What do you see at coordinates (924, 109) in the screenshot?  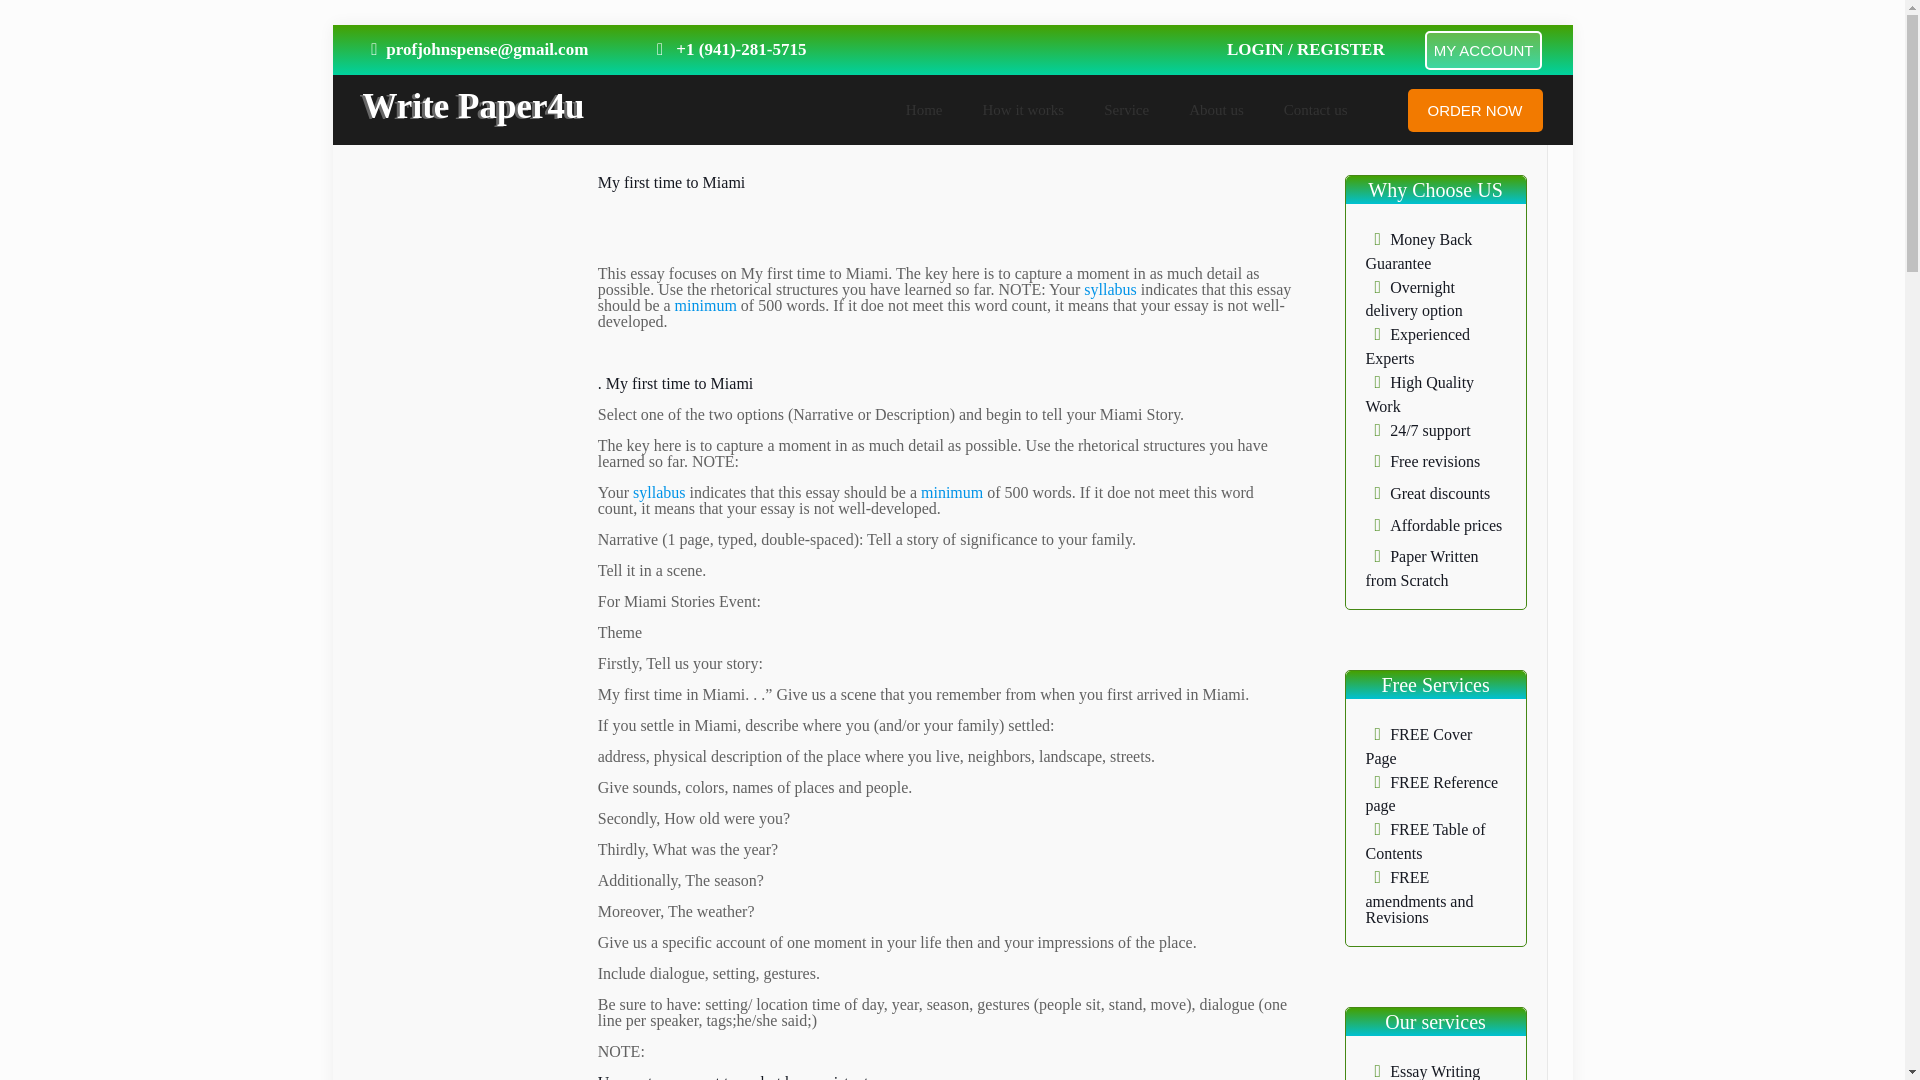 I see `Home` at bounding box center [924, 109].